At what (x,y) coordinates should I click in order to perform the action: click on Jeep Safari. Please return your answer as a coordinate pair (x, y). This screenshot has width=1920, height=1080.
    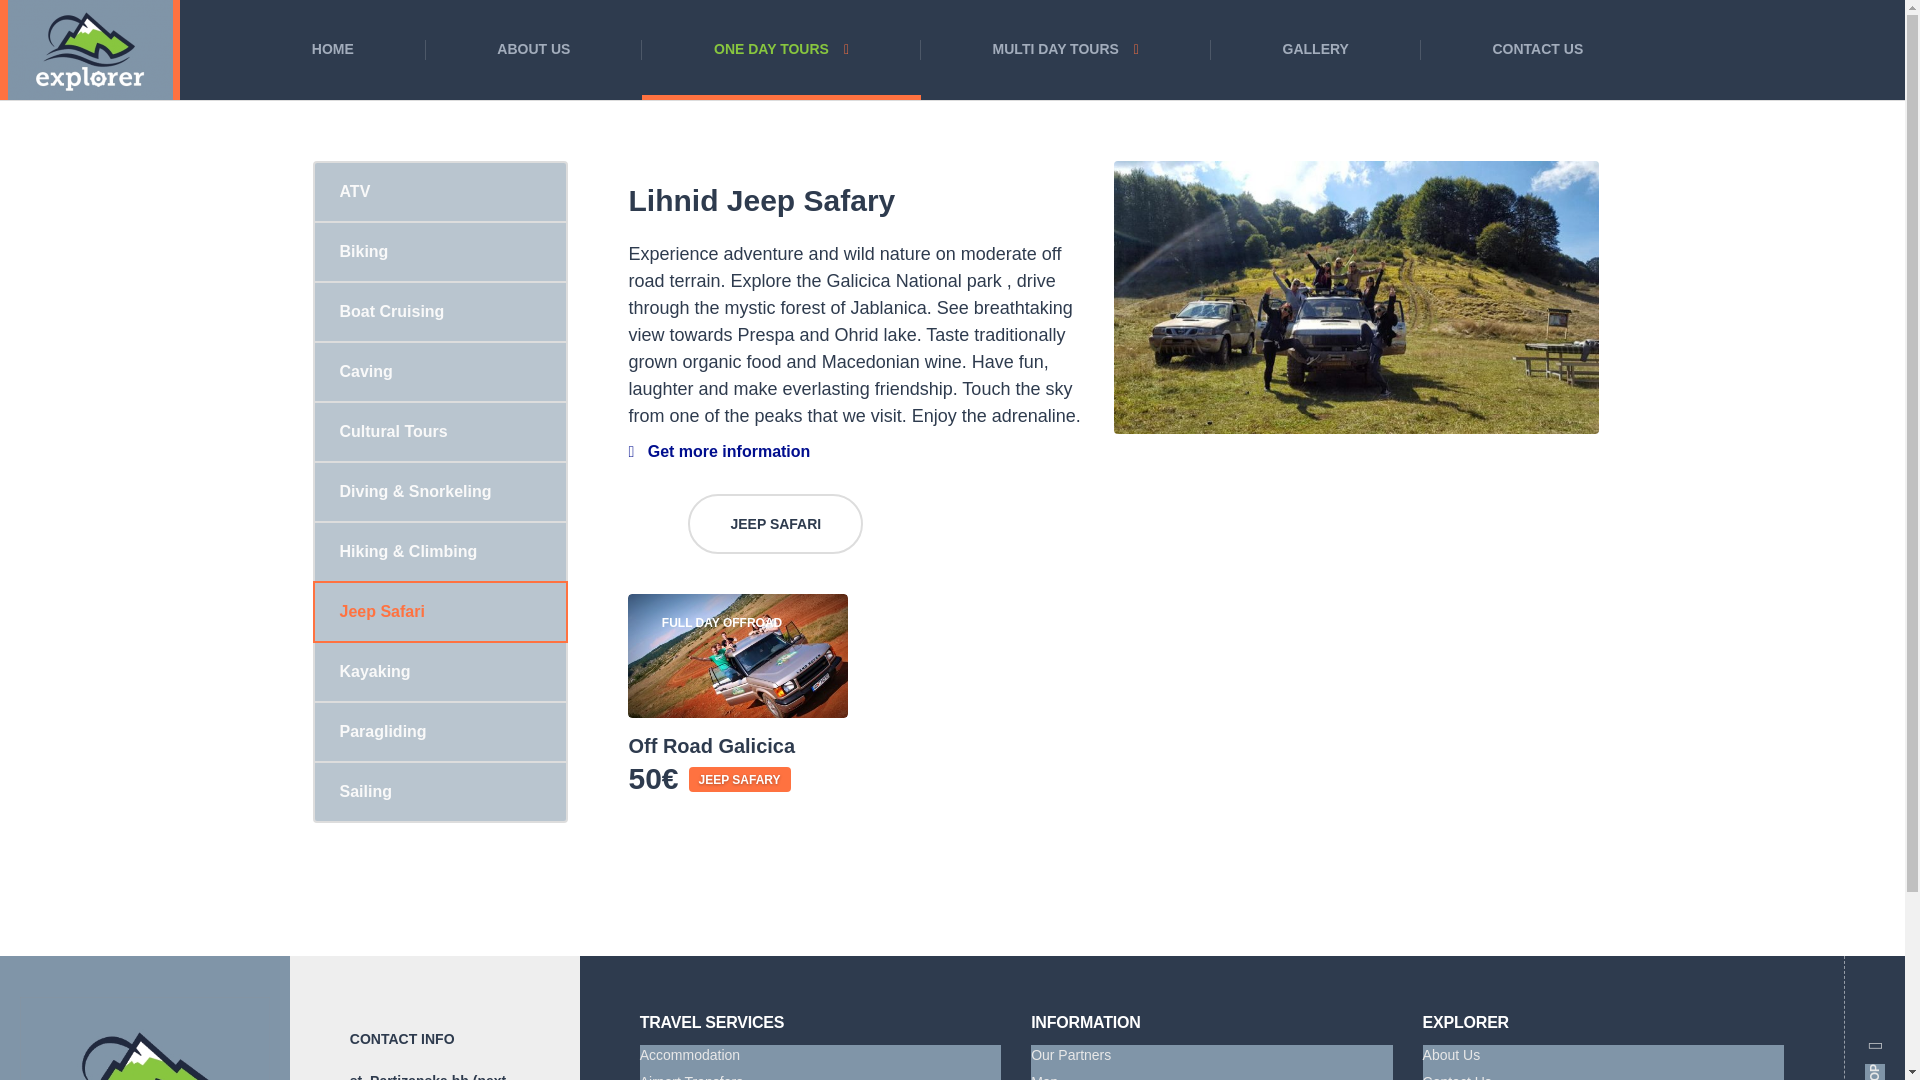
    Looking at the image, I should click on (438, 612).